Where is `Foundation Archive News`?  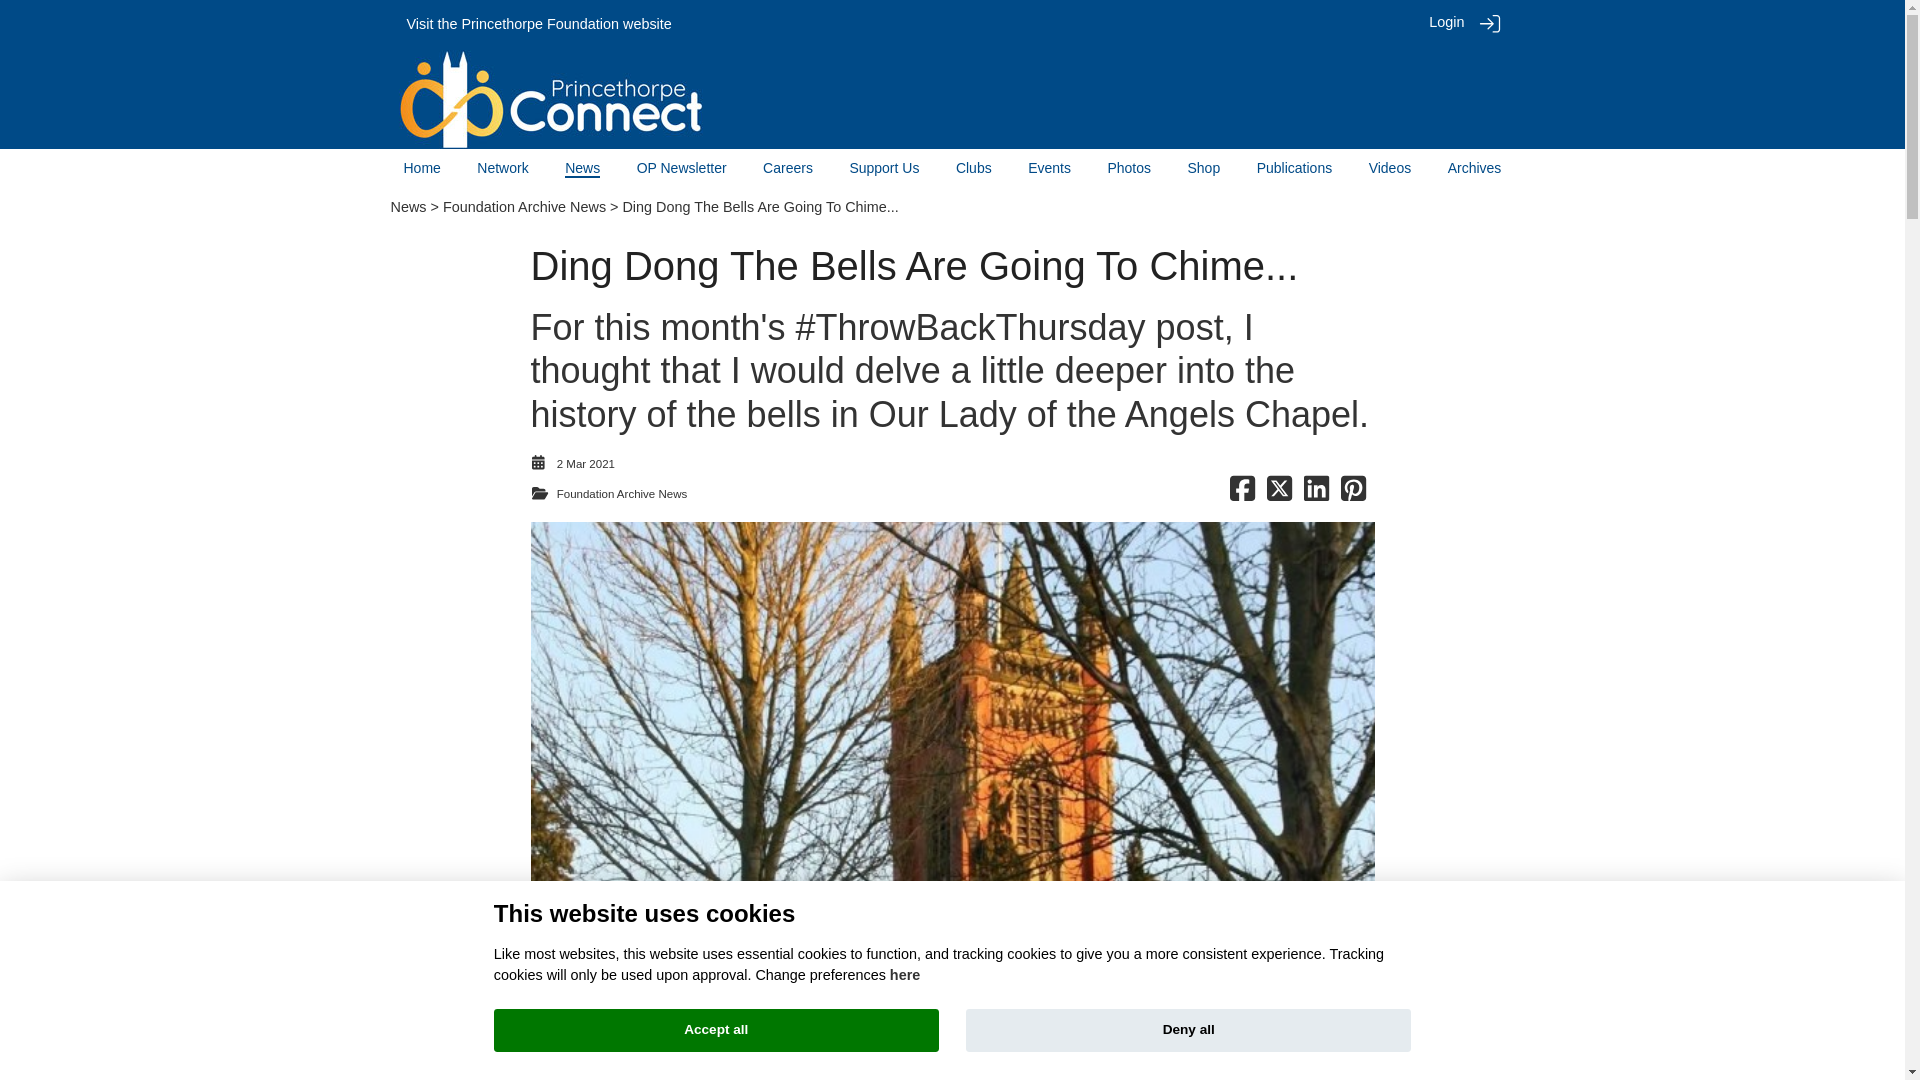
Foundation Archive News is located at coordinates (524, 206).